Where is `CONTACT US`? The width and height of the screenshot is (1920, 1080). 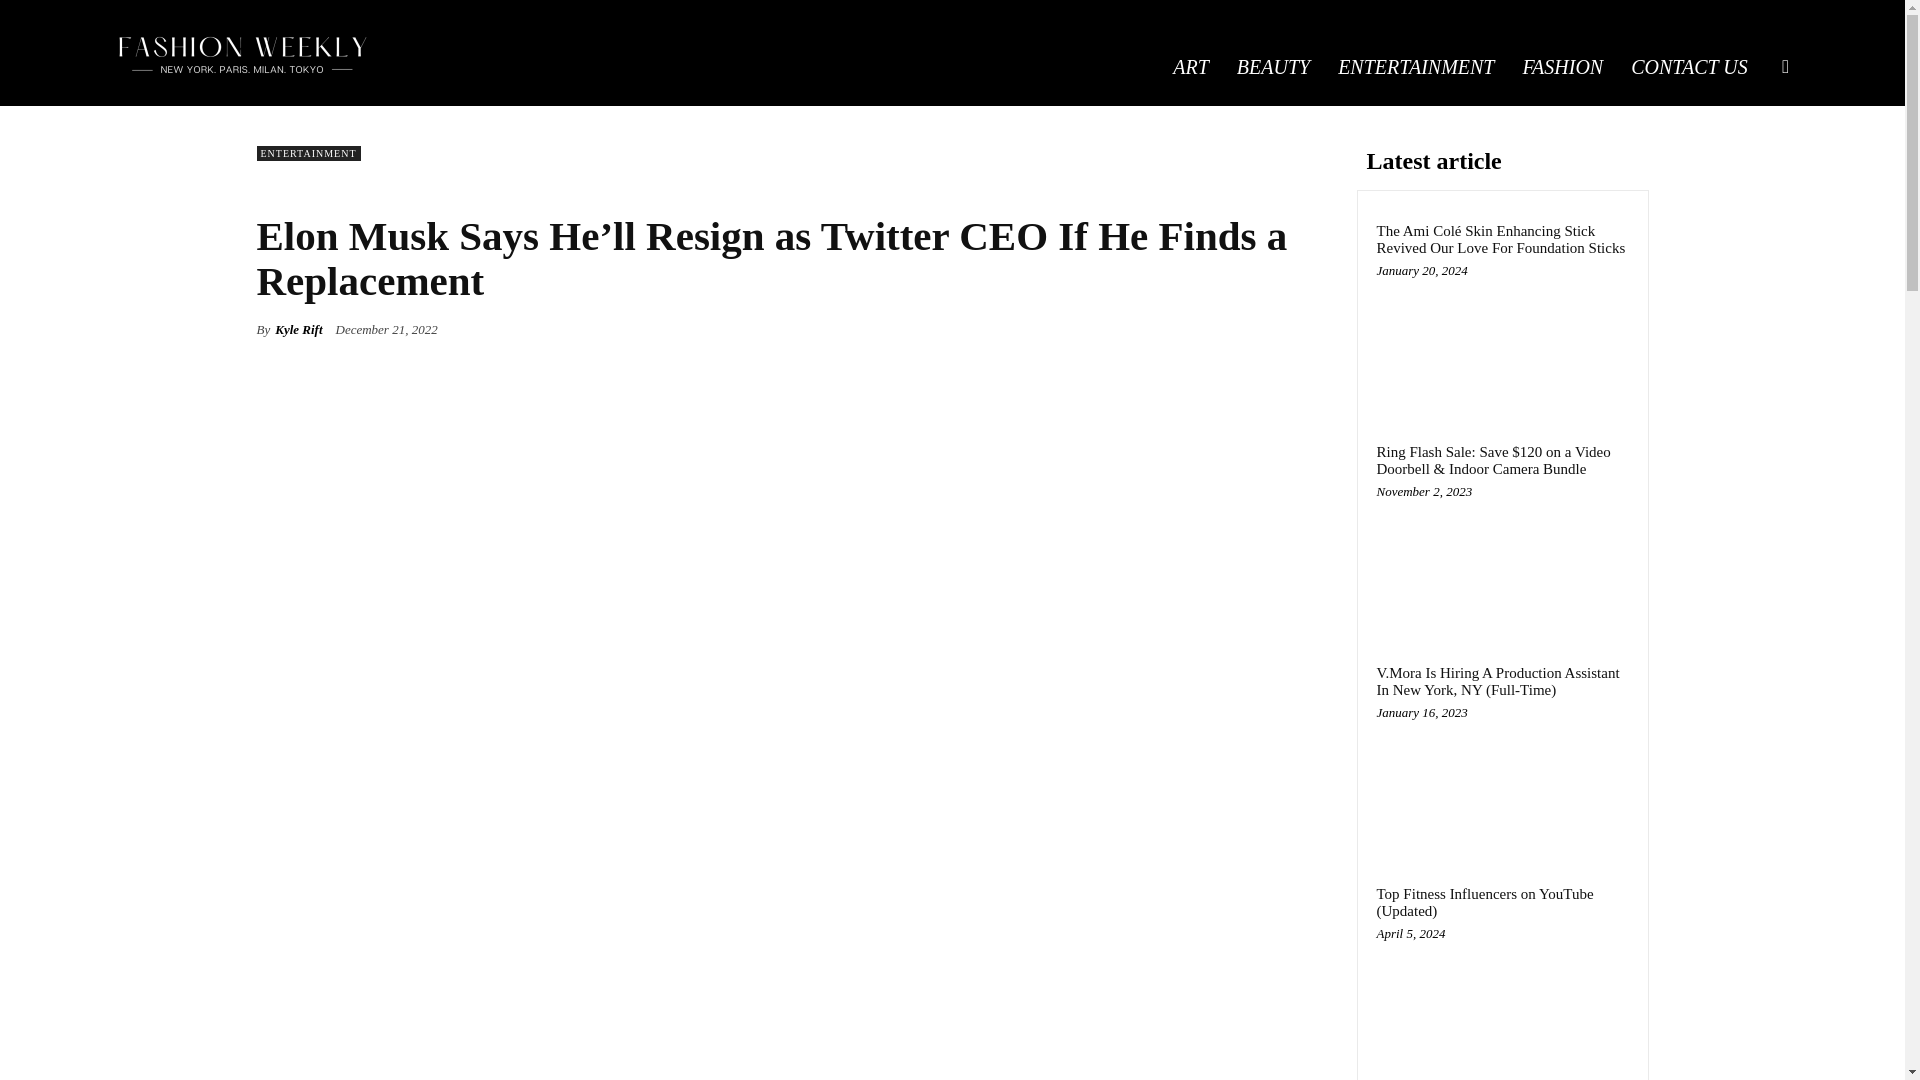 CONTACT US is located at coordinates (1689, 66).